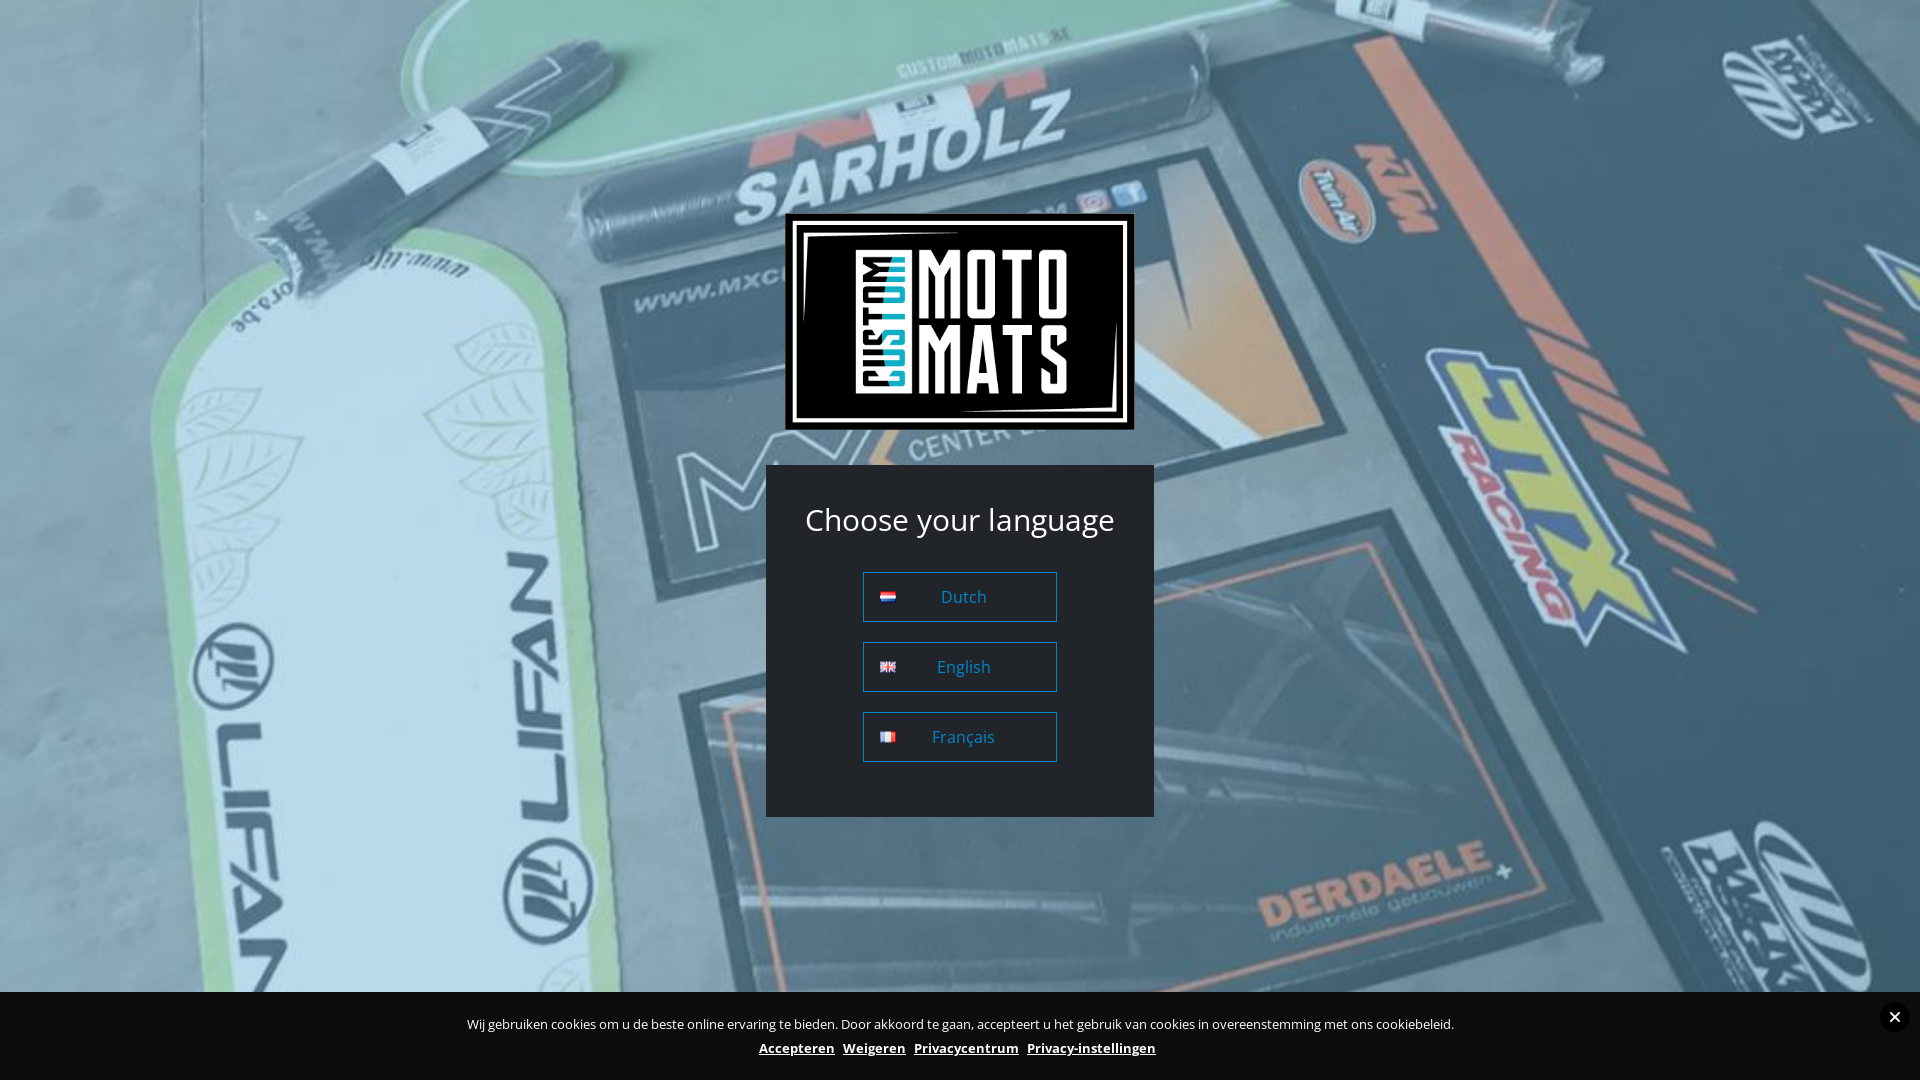 This screenshot has height=1080, width=1920. Describe the element at coordinates (797, 1048) in the screenshot. I see `Accepteren` at that location.